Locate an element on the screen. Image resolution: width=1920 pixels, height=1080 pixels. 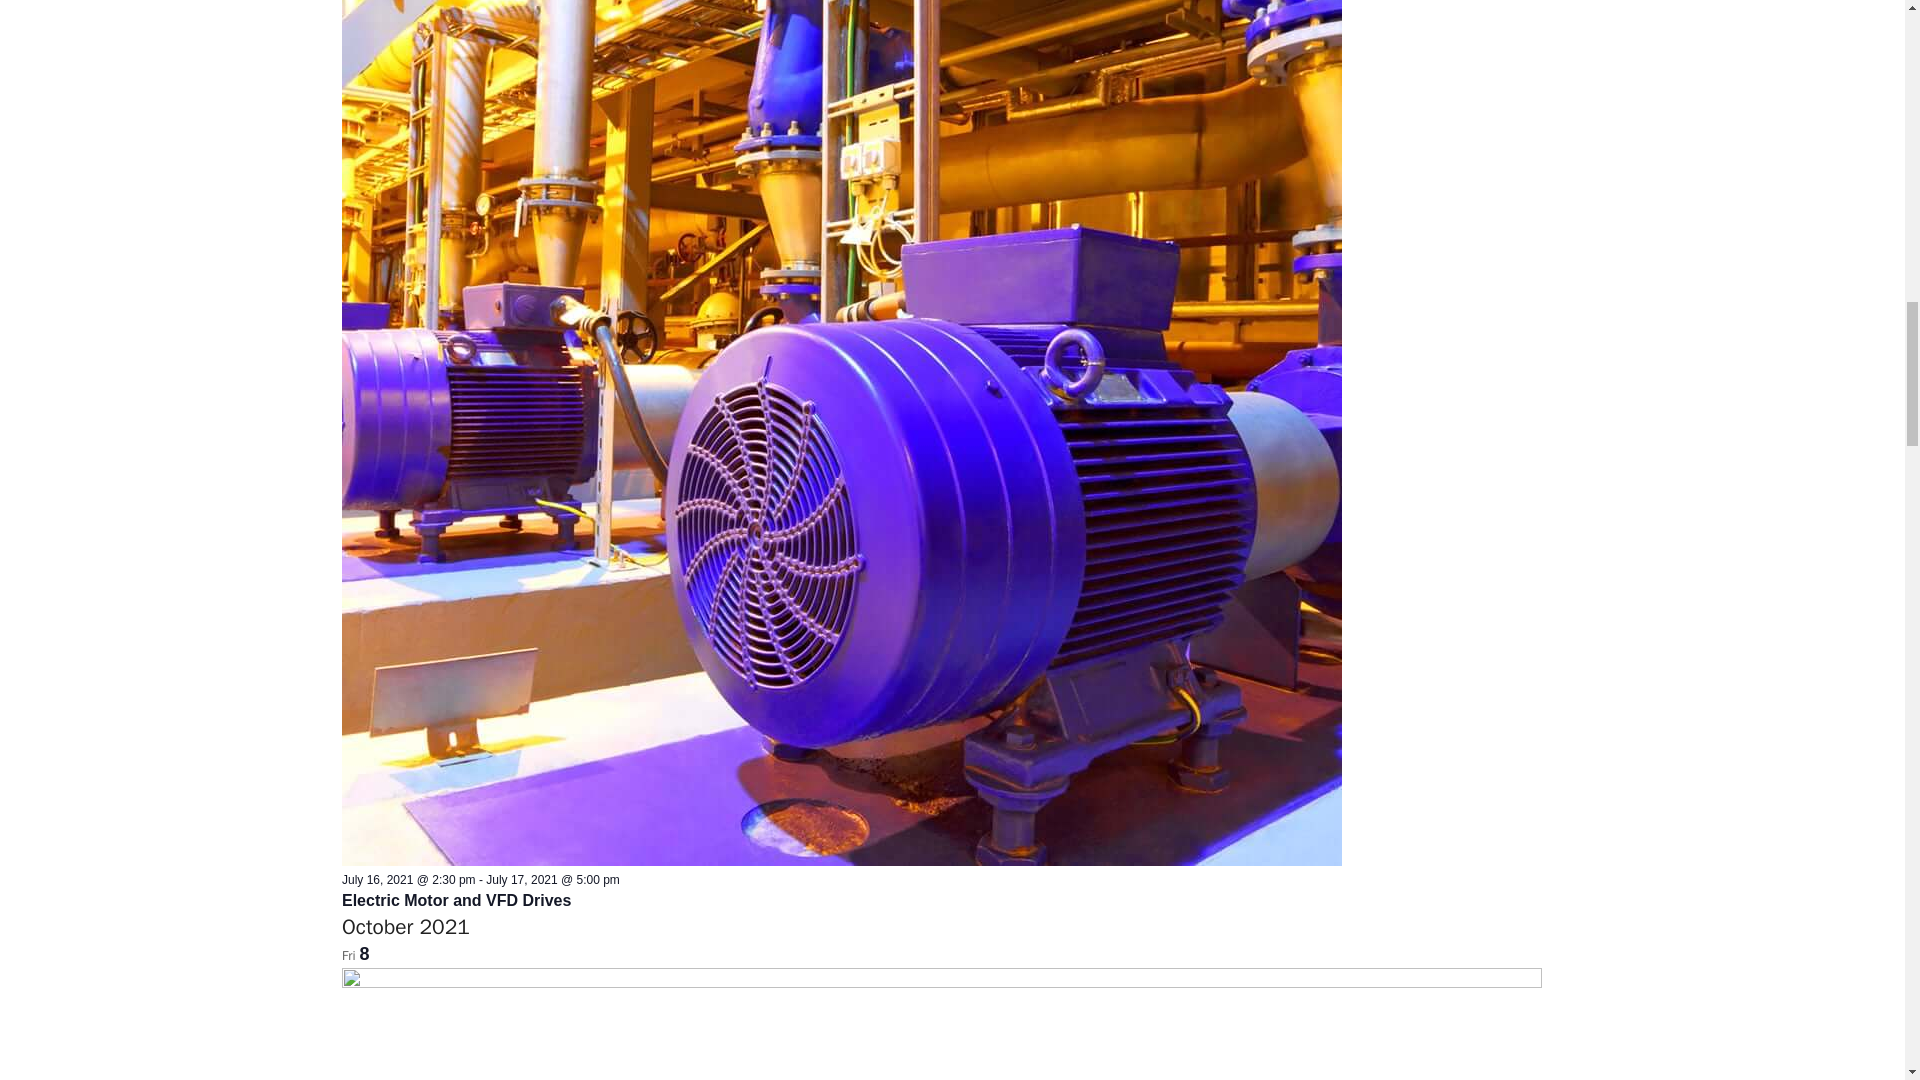
ehud-neuhaus-wW5854gAm1c-unsplash-2 is located at coordinates (941, 1024).